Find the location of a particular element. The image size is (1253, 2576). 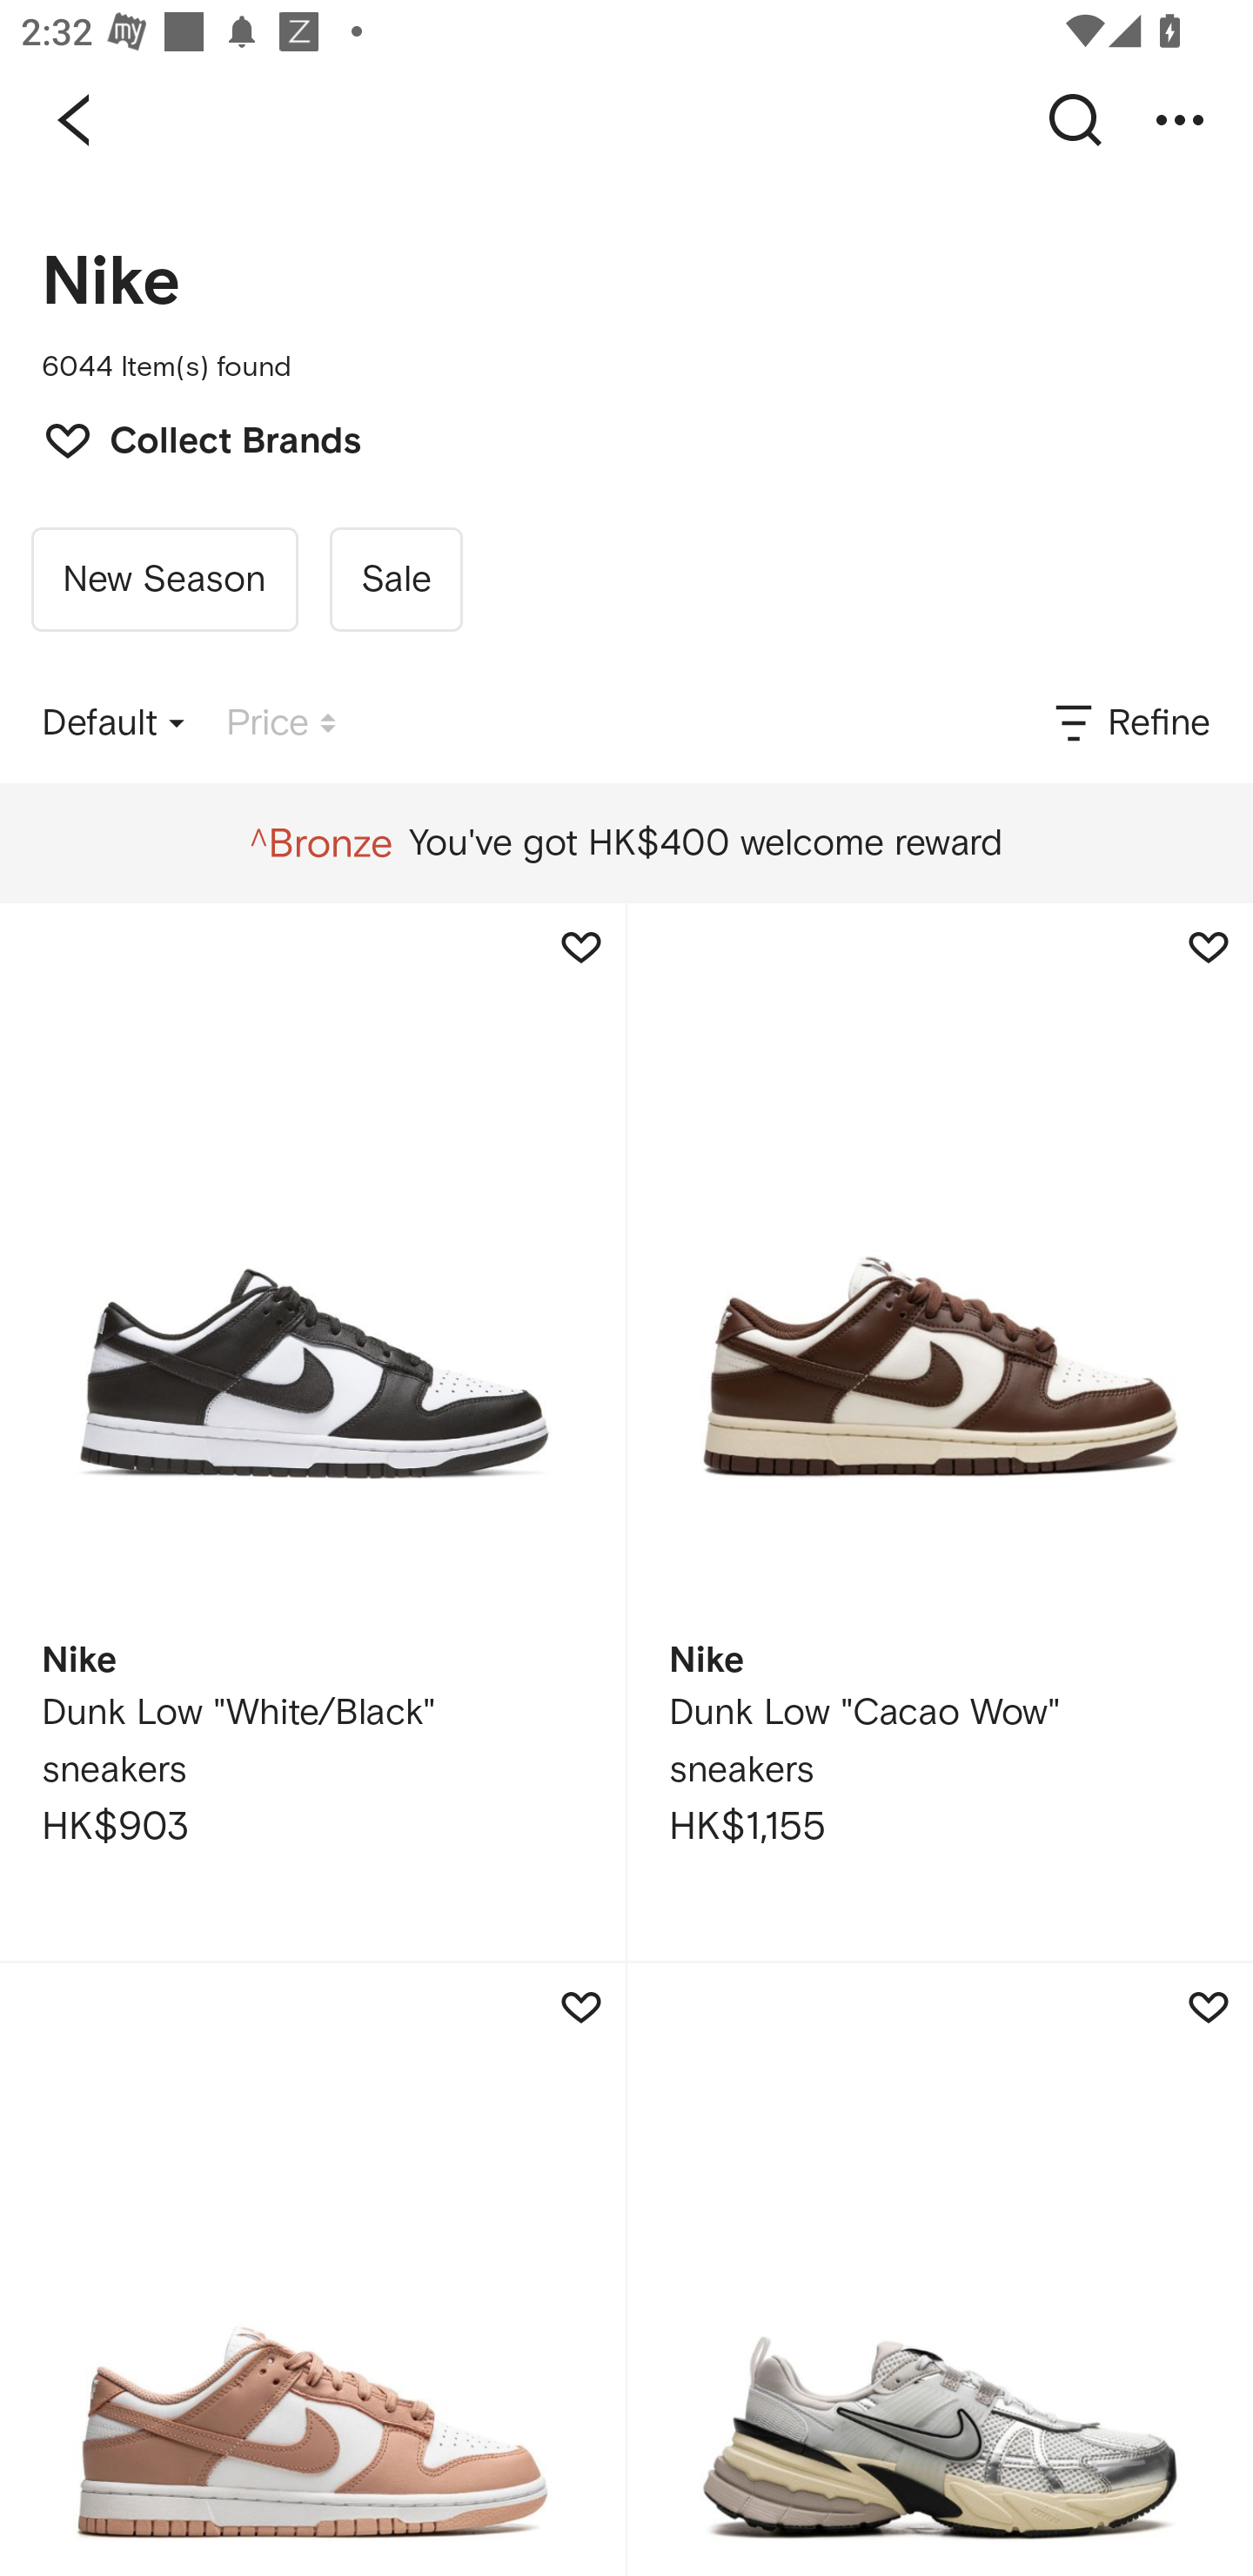

Default is located at coordinates (113, 723).